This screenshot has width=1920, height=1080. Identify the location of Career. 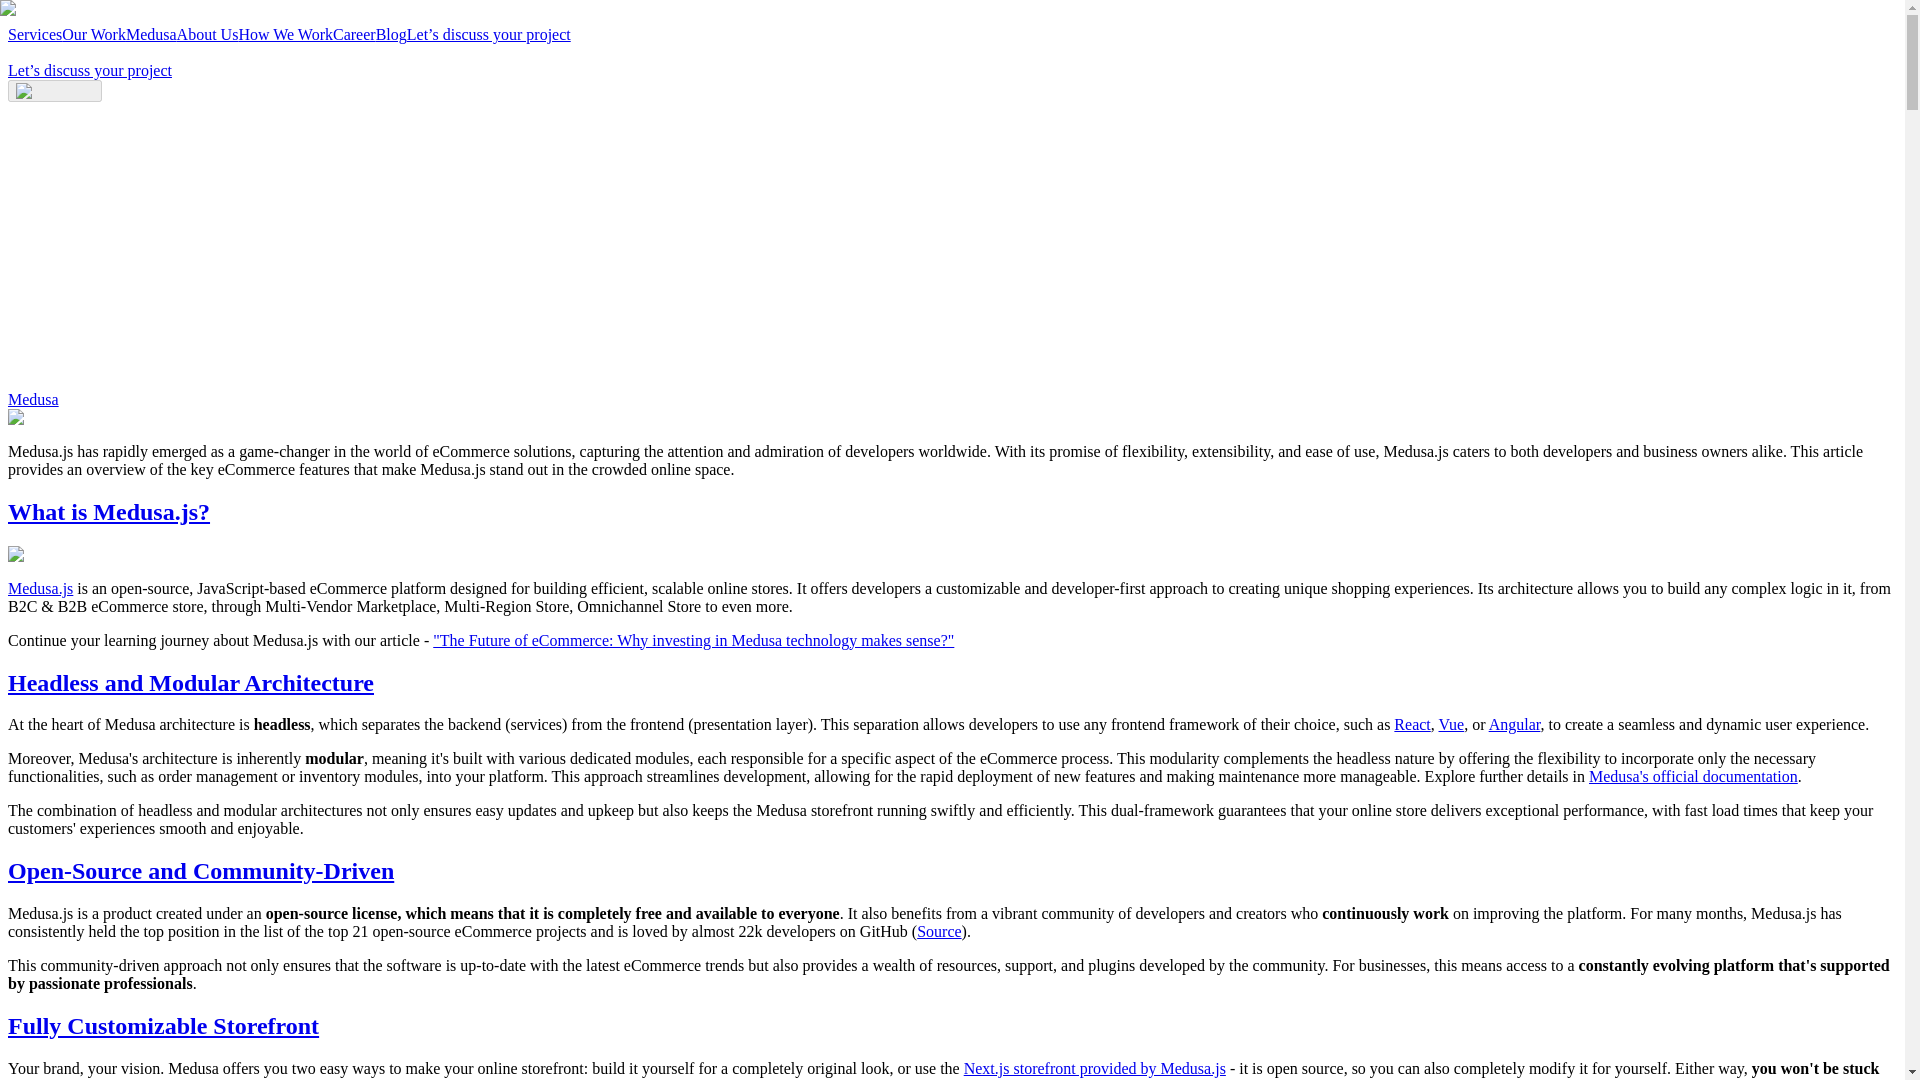
(354, 34).